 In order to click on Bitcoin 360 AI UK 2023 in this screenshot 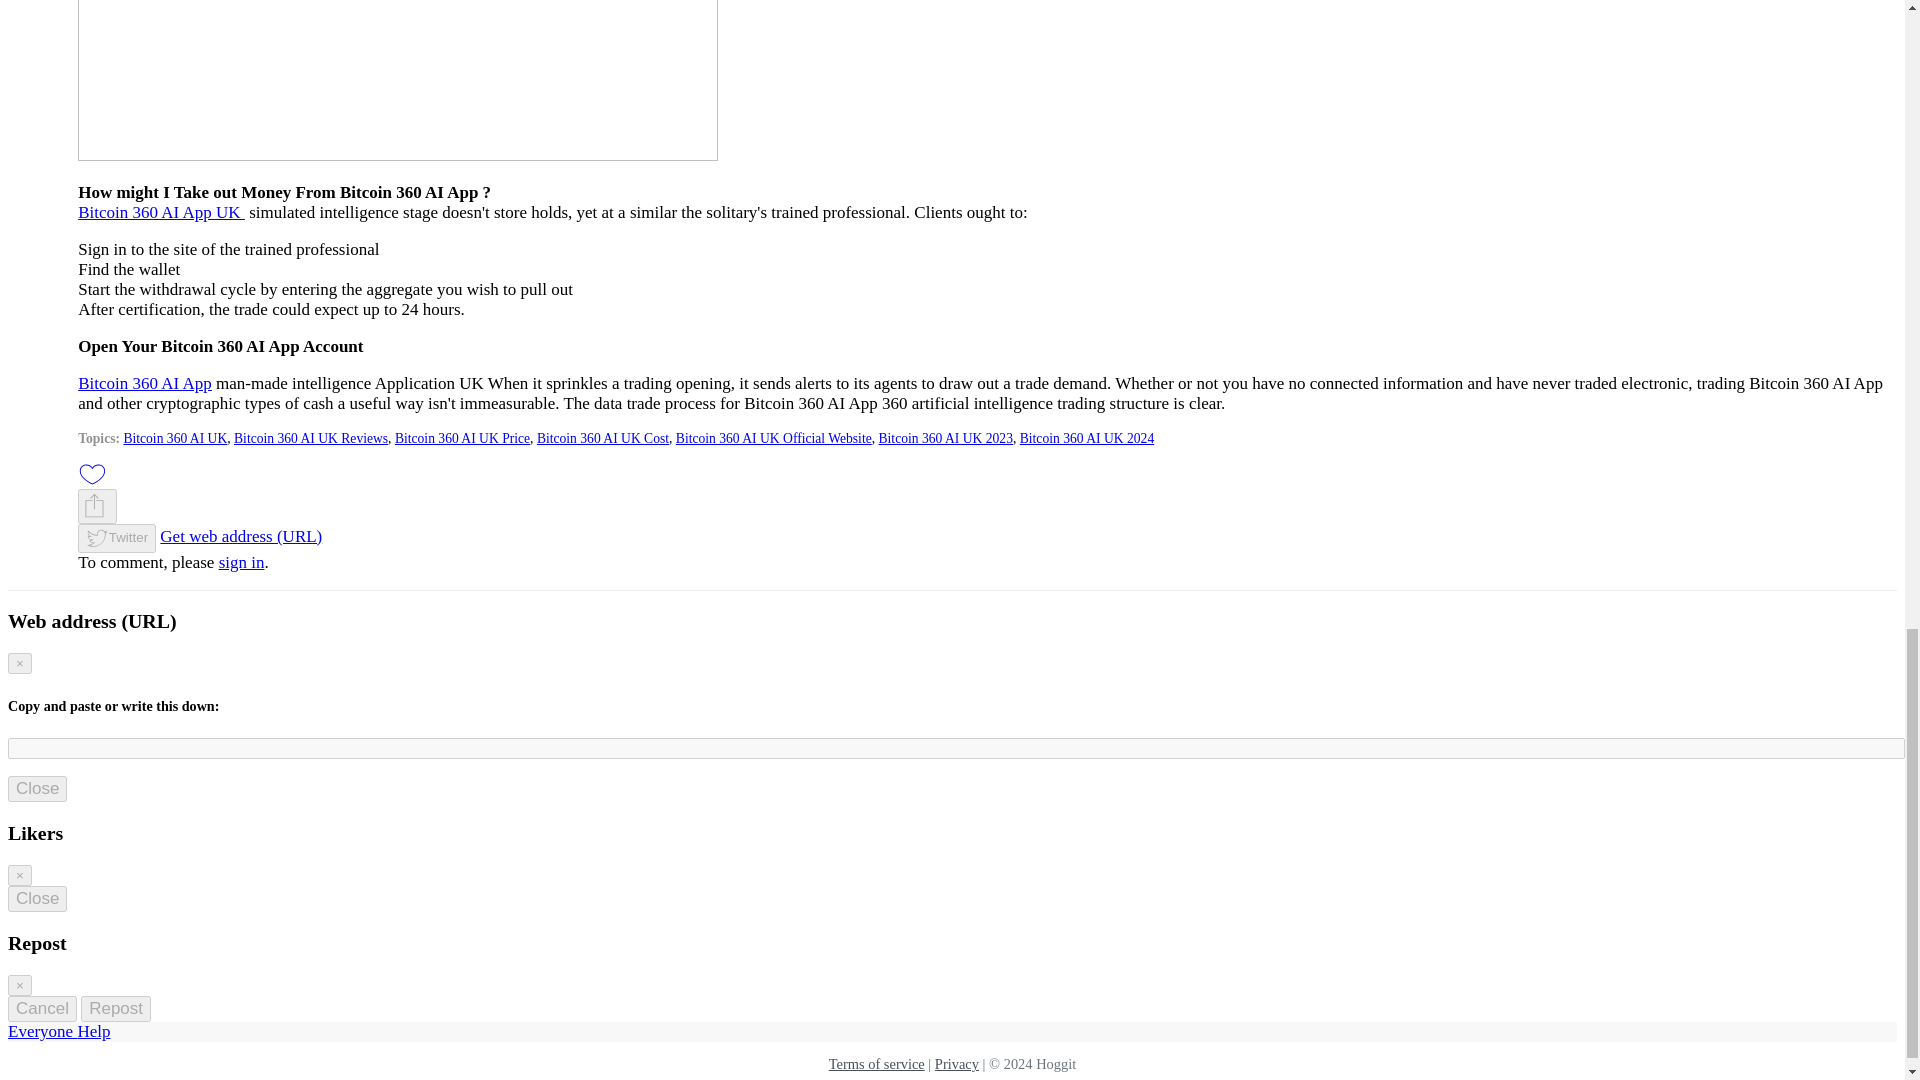, I will do `click(946, 436)`.